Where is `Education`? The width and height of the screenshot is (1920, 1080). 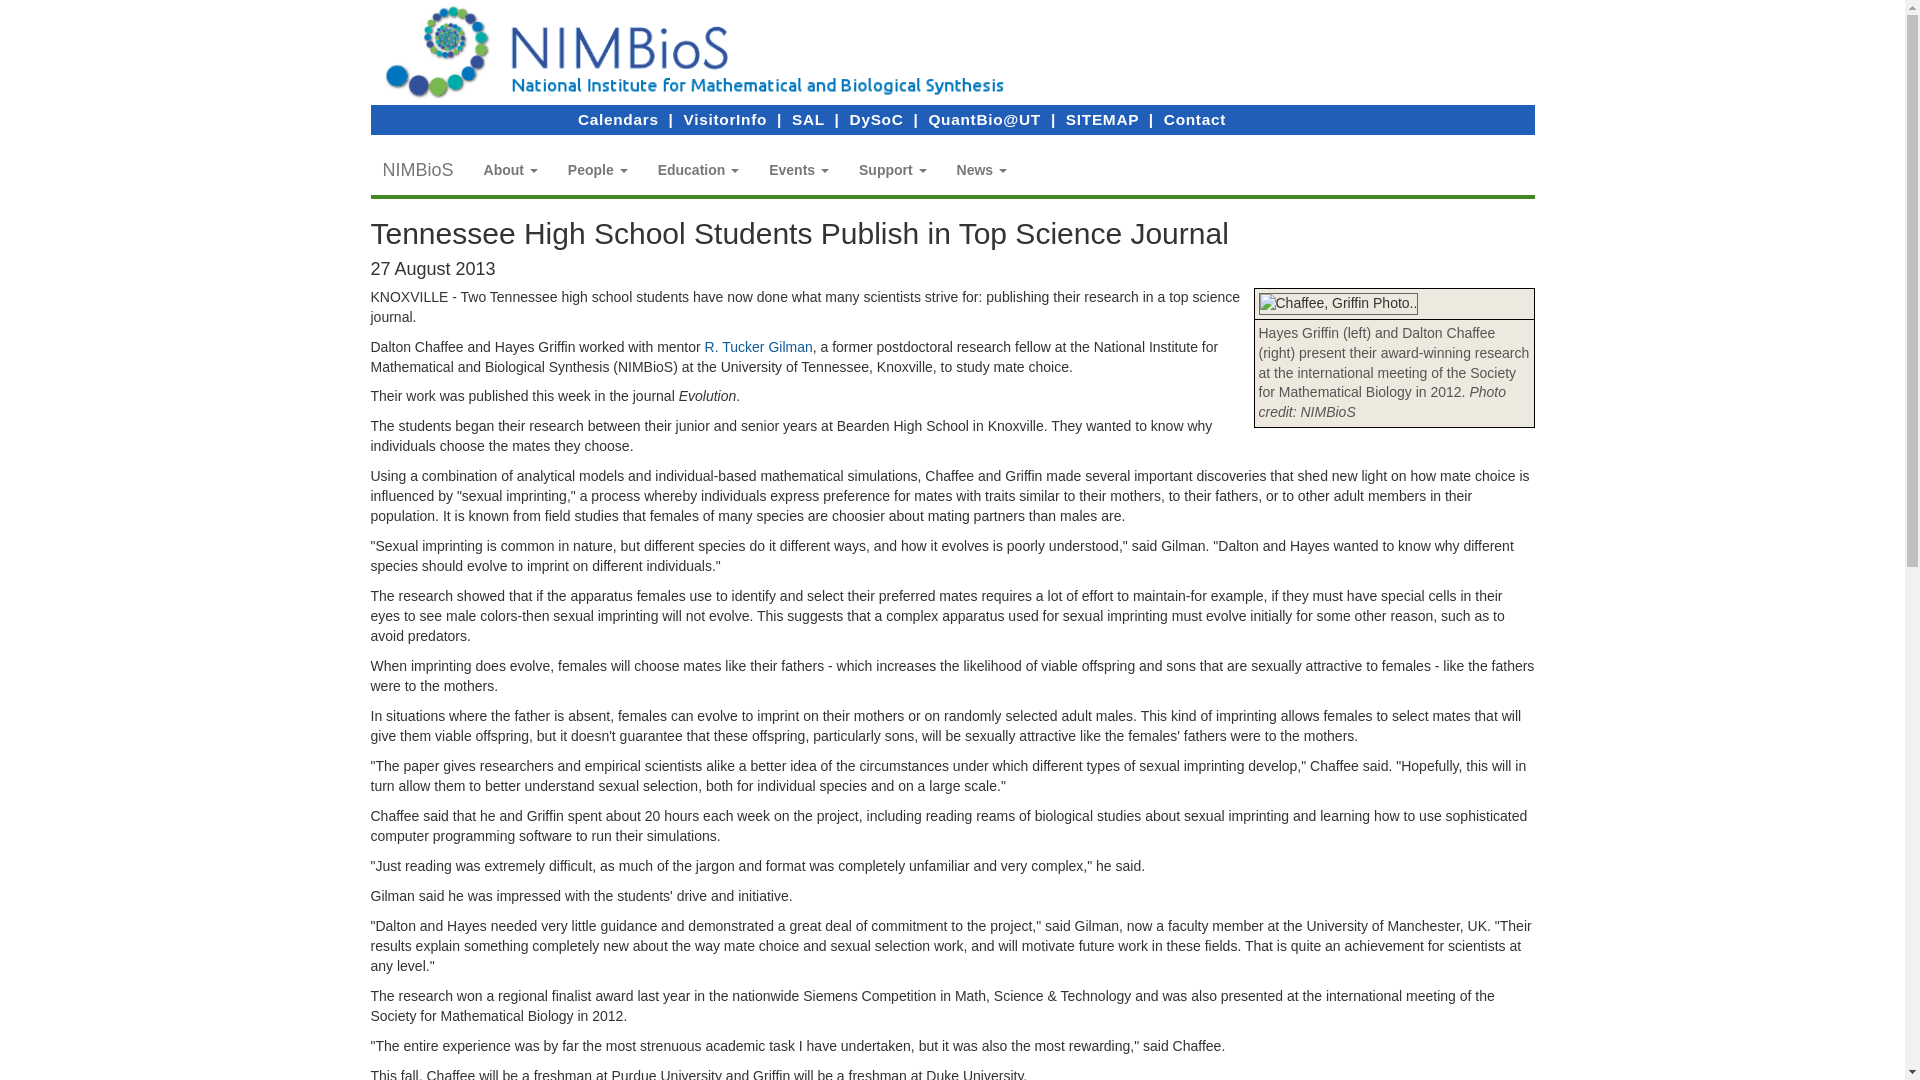
Education is located at coordinates (698, 170).